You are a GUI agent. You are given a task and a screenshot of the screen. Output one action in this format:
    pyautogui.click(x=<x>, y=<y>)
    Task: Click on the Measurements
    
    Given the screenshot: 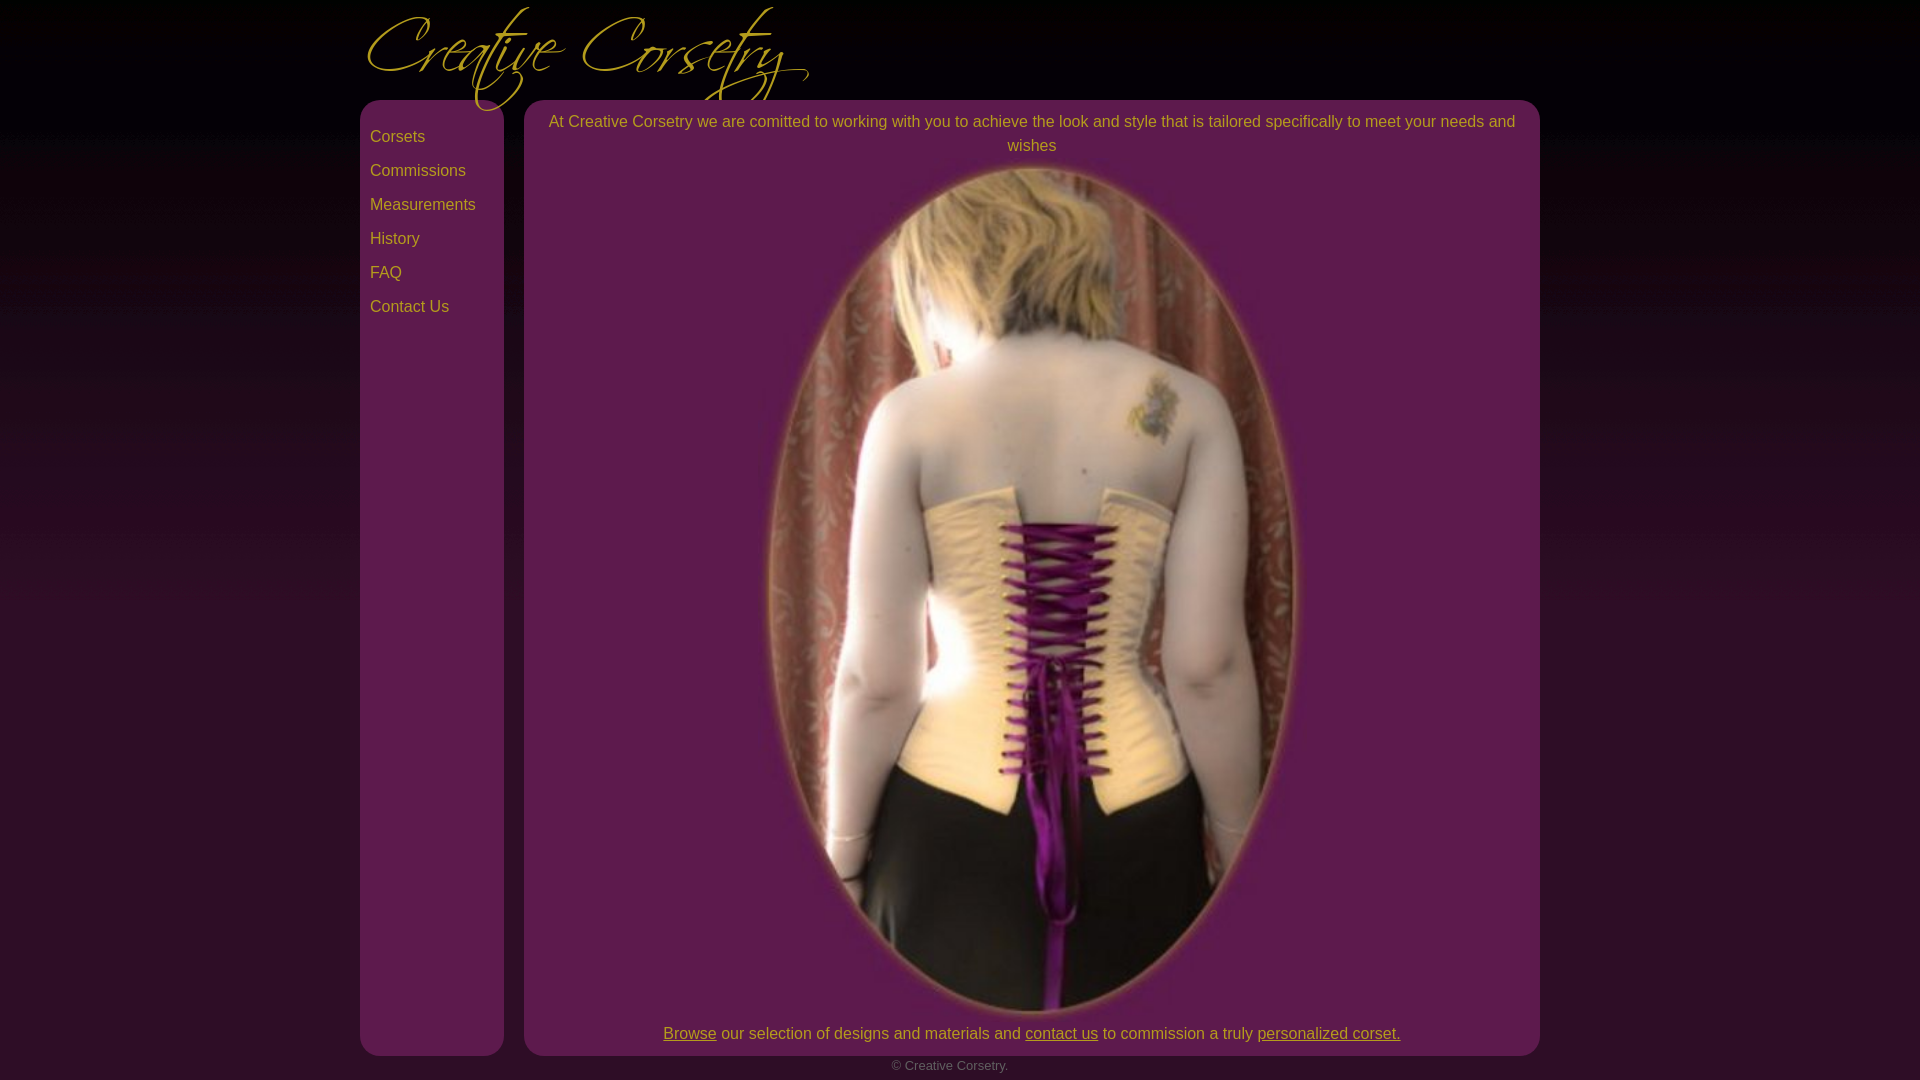 What is the action you would take?
    pyautogui.click(x=432, y=205)
    